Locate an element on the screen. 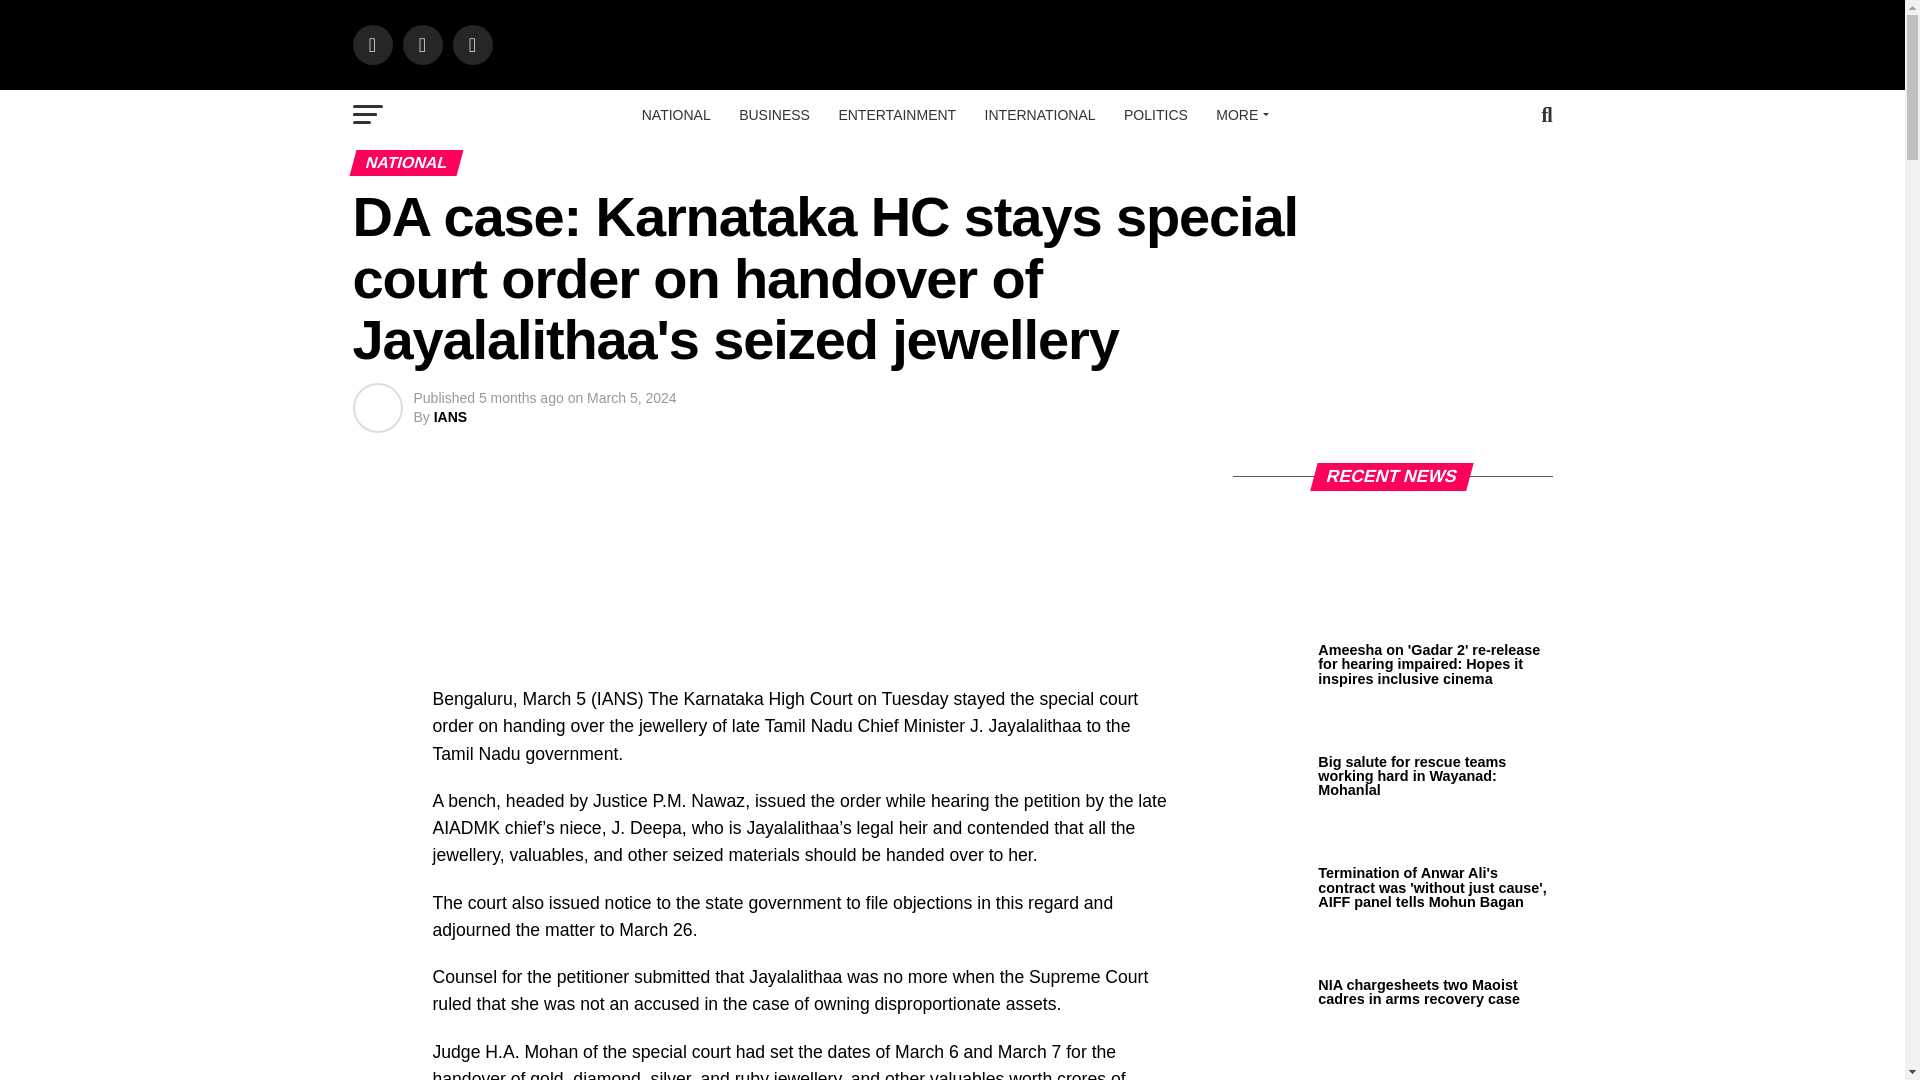  NATIONAL is located at coordinates (676, 114).